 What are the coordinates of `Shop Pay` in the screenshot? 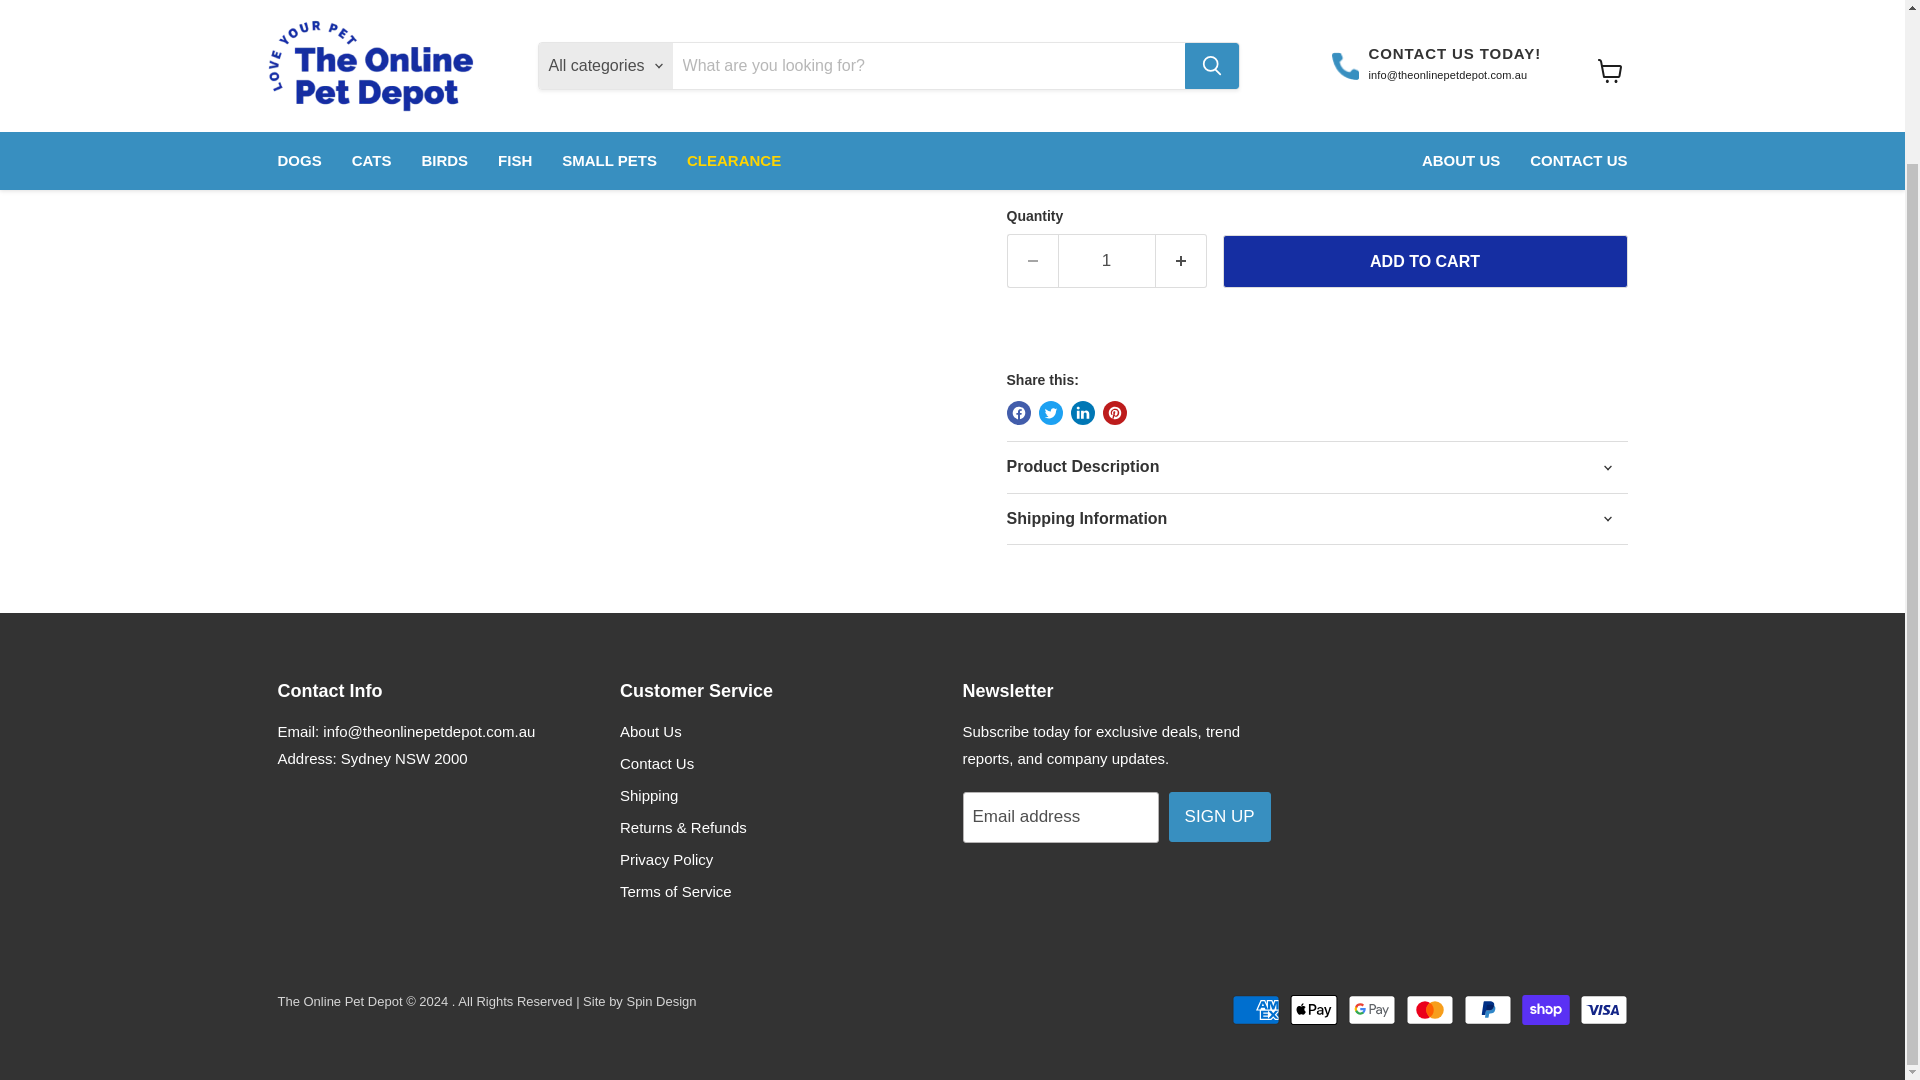 It's located at (1546, 1009).